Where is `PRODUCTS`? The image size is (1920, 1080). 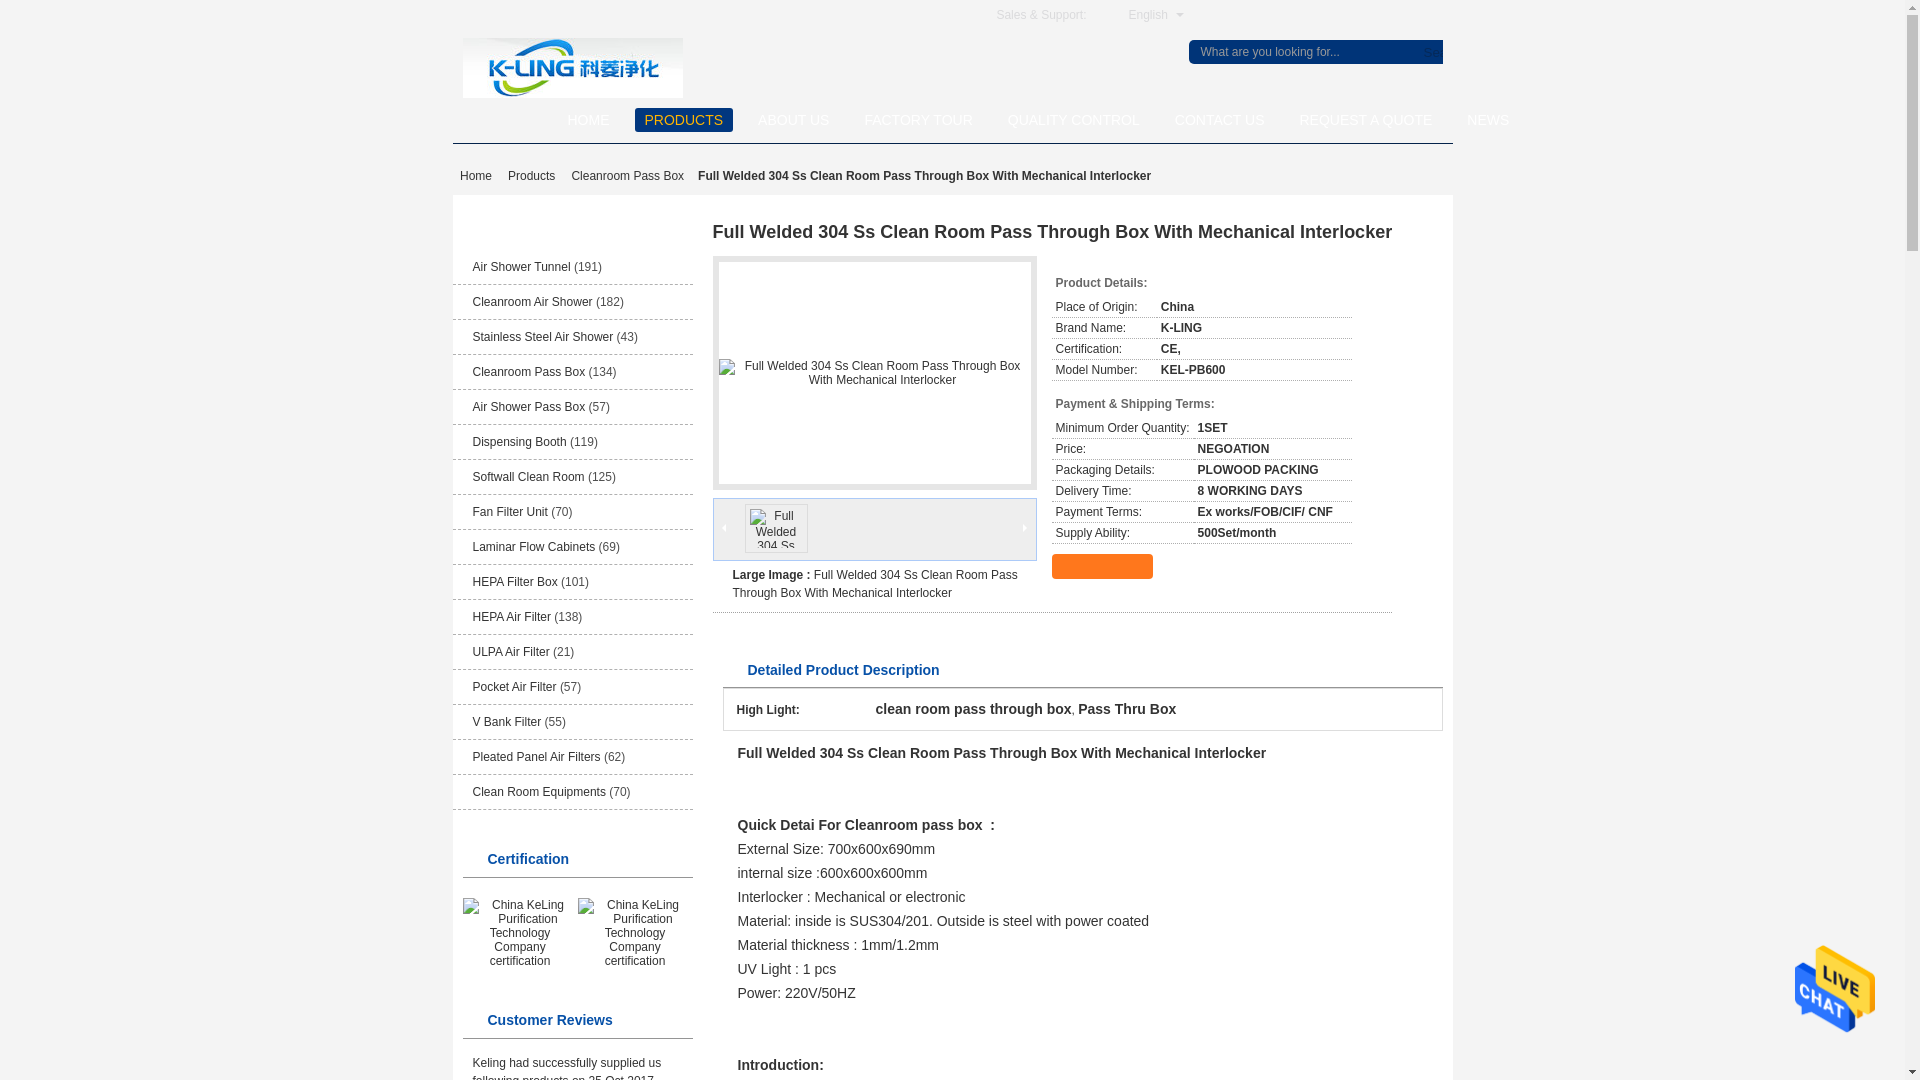
PRODUCTS is located at coordinates (683, 120).